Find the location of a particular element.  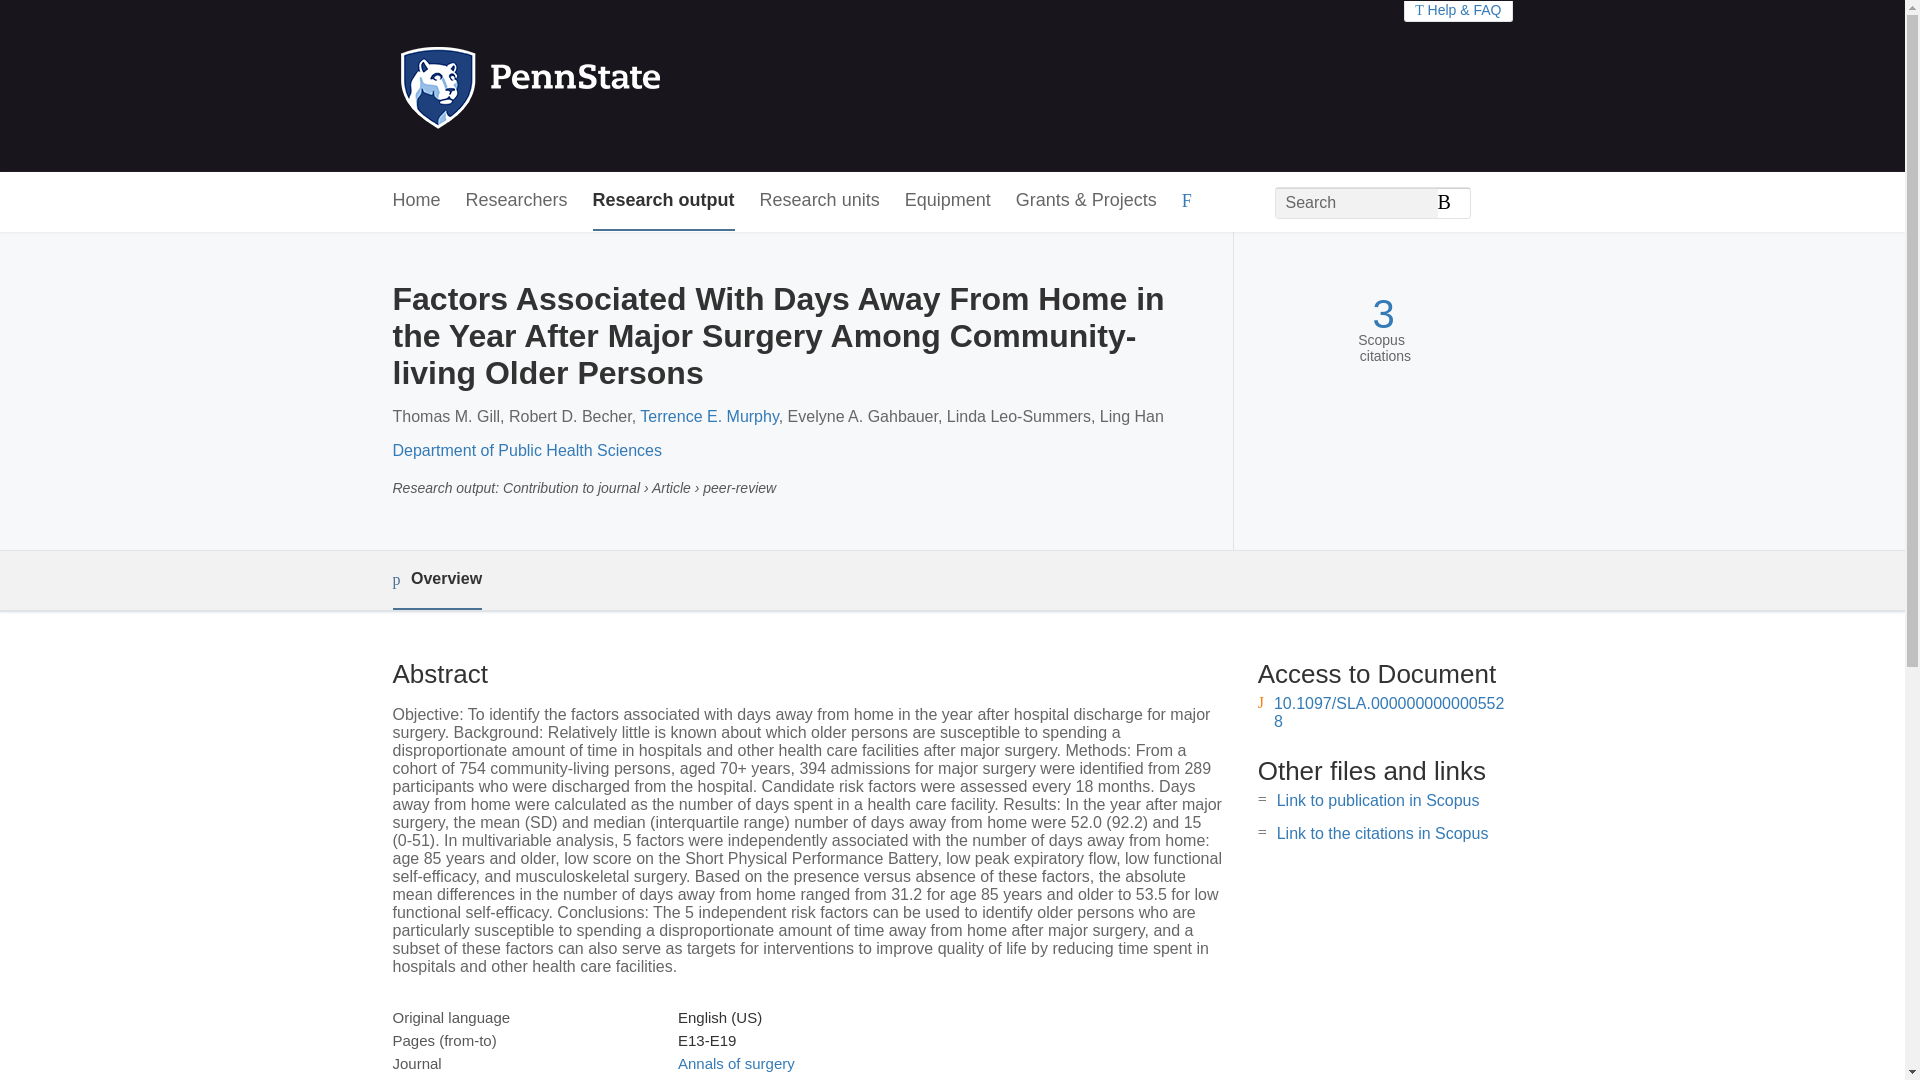

Overview is located at coordinates (436, 580).